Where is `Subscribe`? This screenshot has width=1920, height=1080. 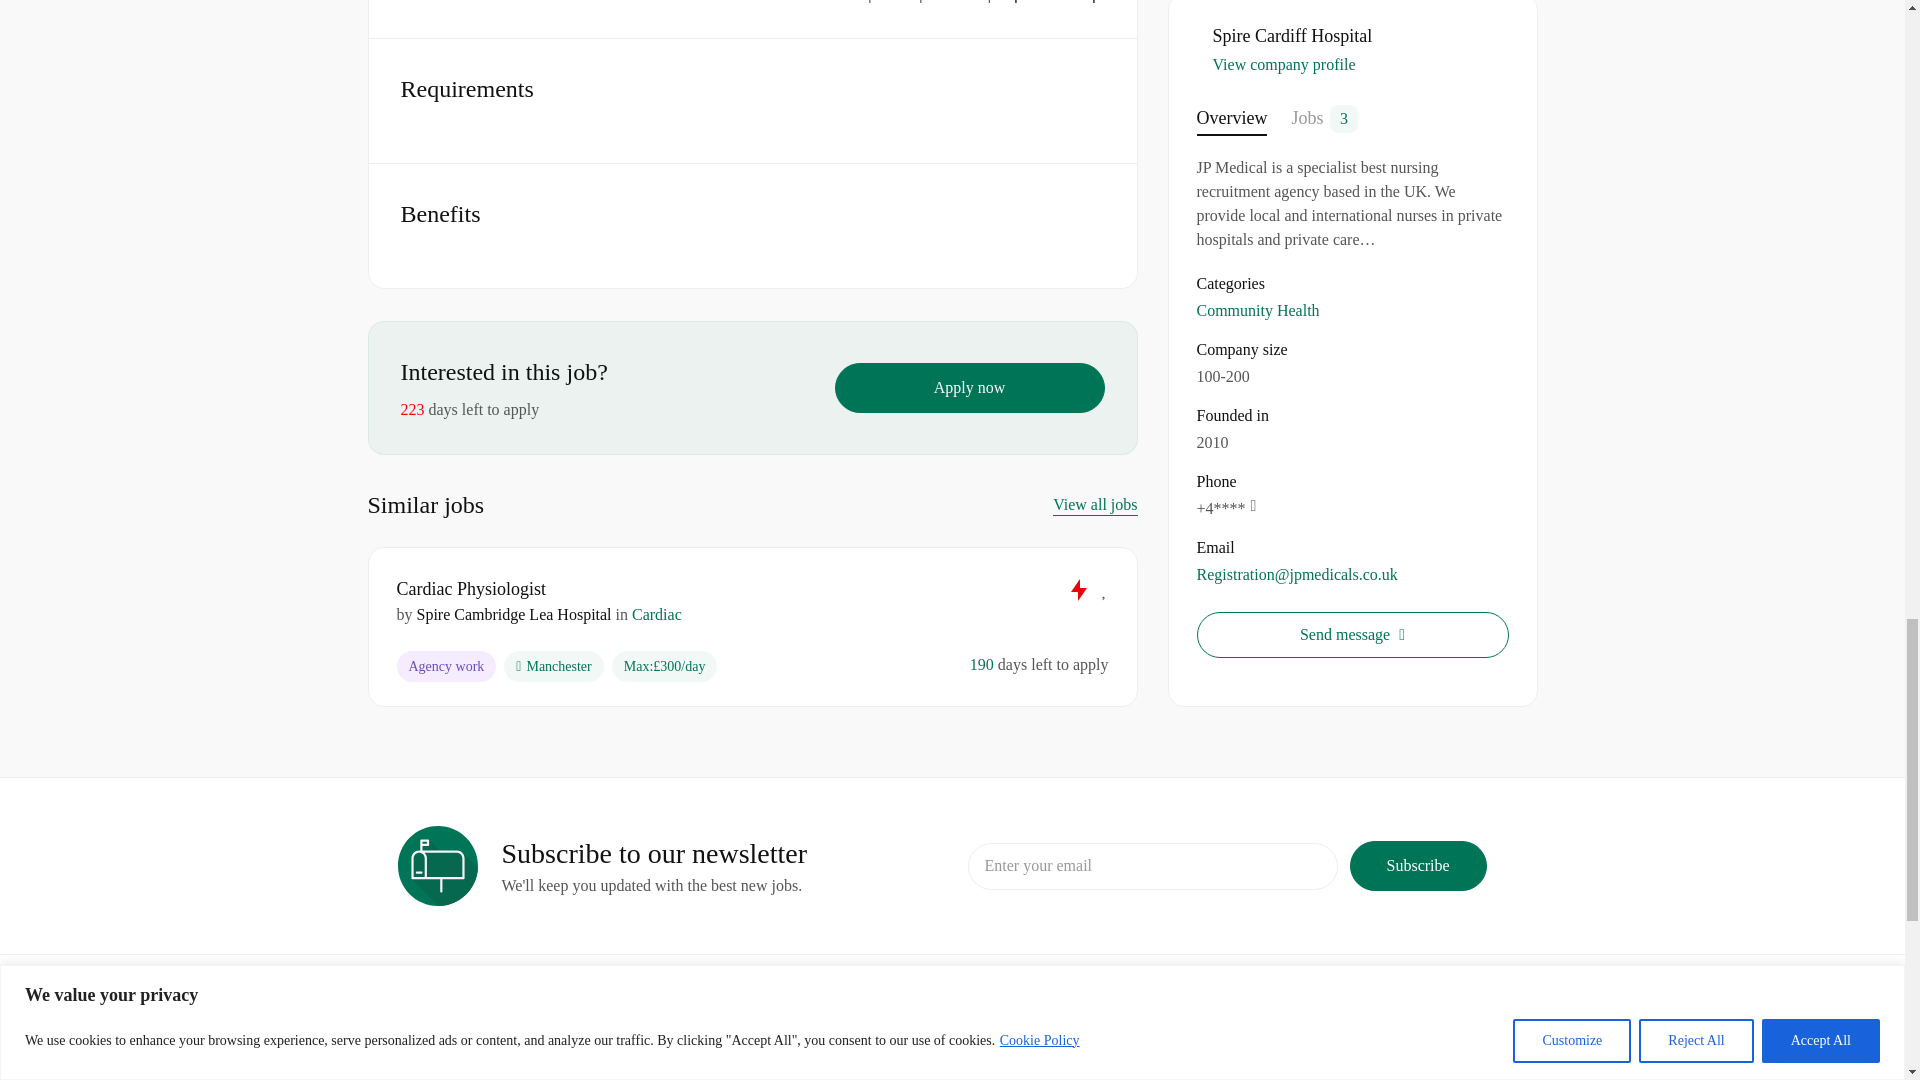
Subscribe is located at coordinates (1418, 866).